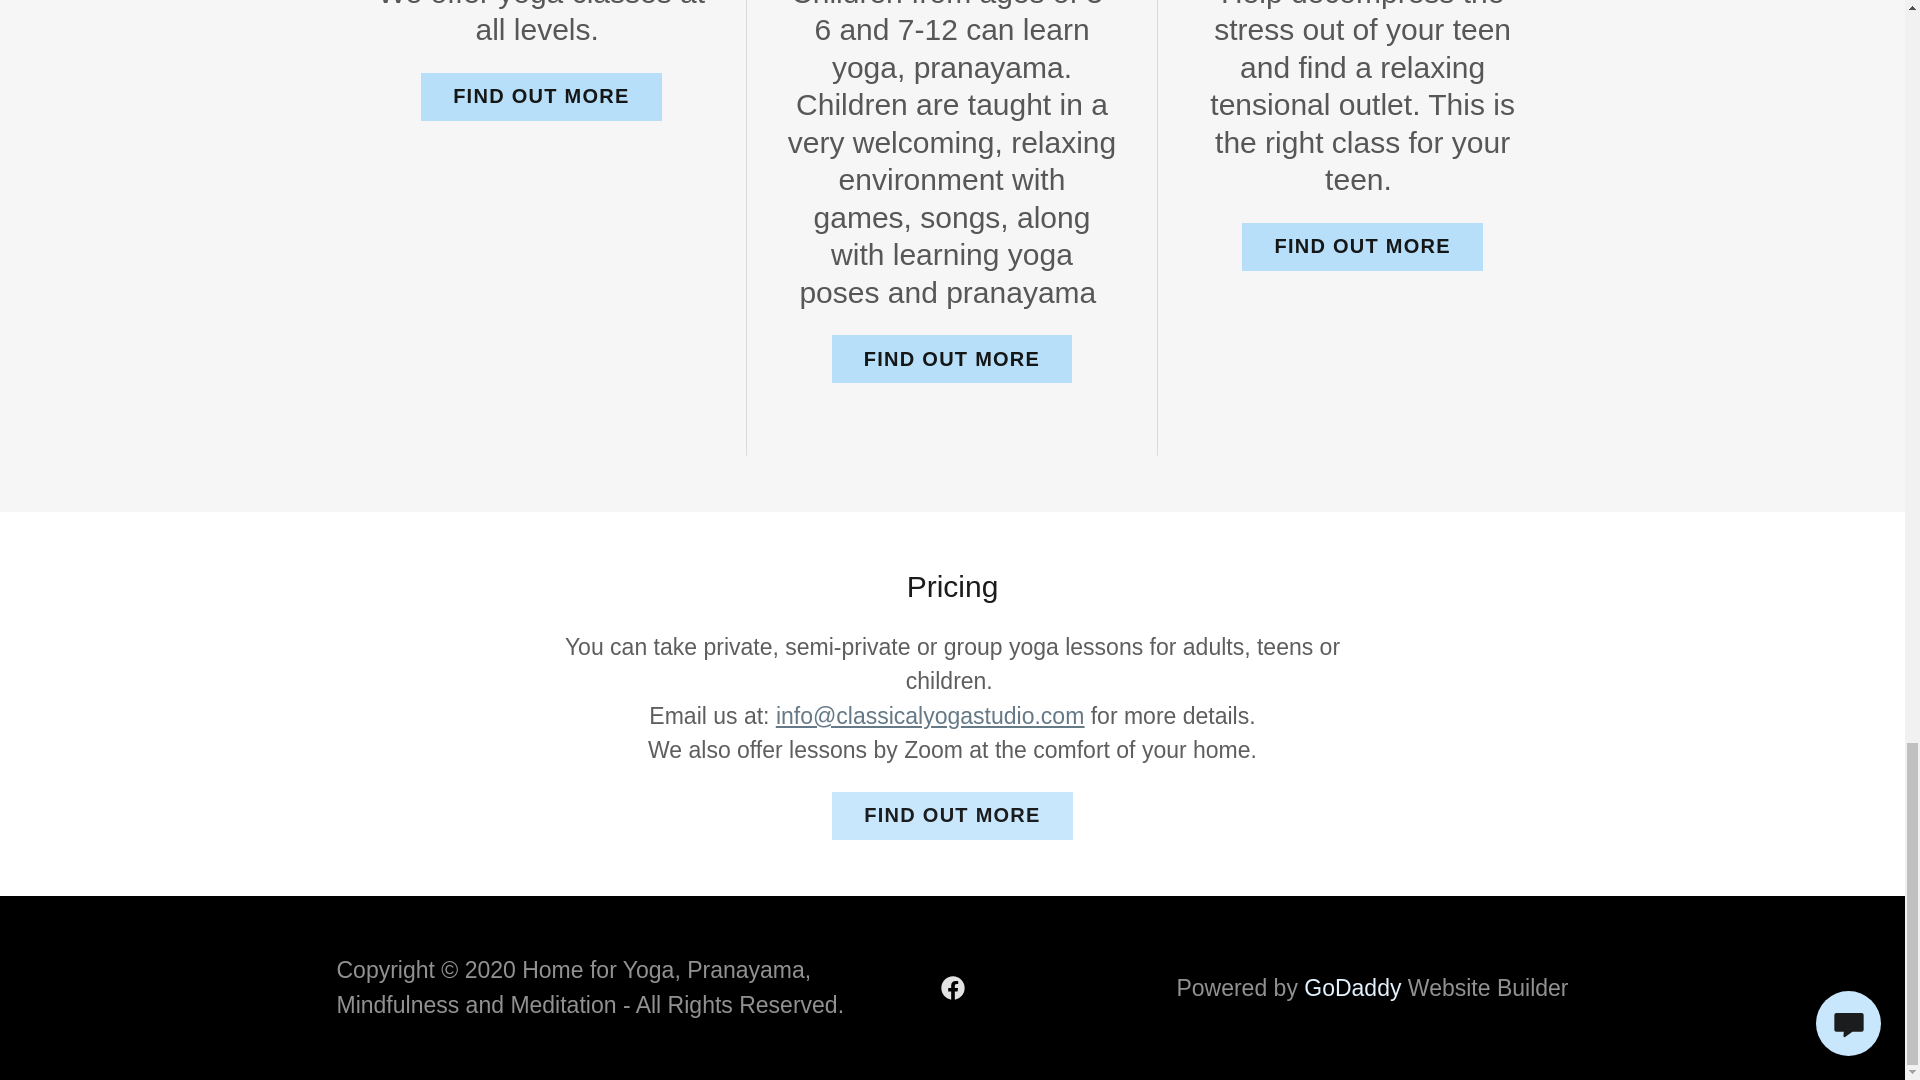 The width and height of the screenshot is (1920, 1080). I want to click on FIND OUT MORE, so click(540, 96).